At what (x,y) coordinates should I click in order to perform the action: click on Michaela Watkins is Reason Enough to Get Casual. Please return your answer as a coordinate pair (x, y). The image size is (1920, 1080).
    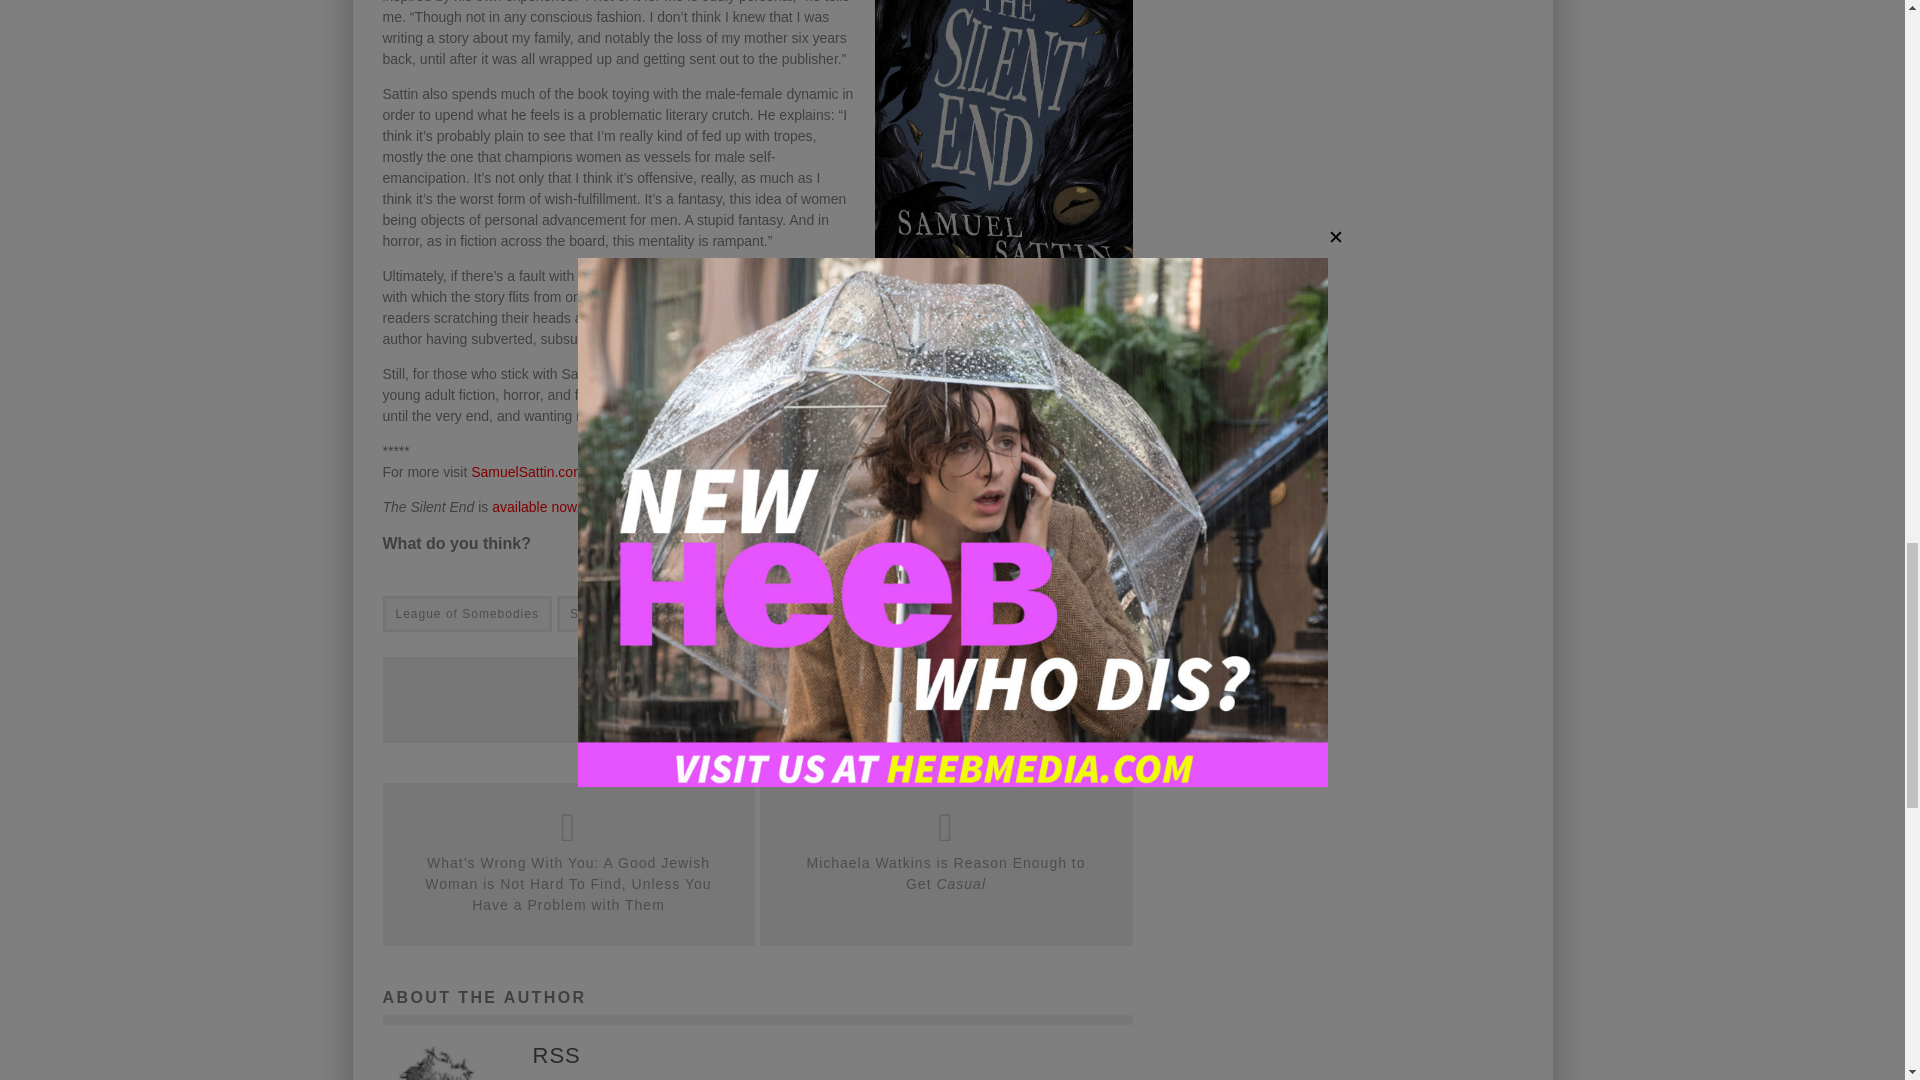
    Looking at the image, I should click on (946, 874).